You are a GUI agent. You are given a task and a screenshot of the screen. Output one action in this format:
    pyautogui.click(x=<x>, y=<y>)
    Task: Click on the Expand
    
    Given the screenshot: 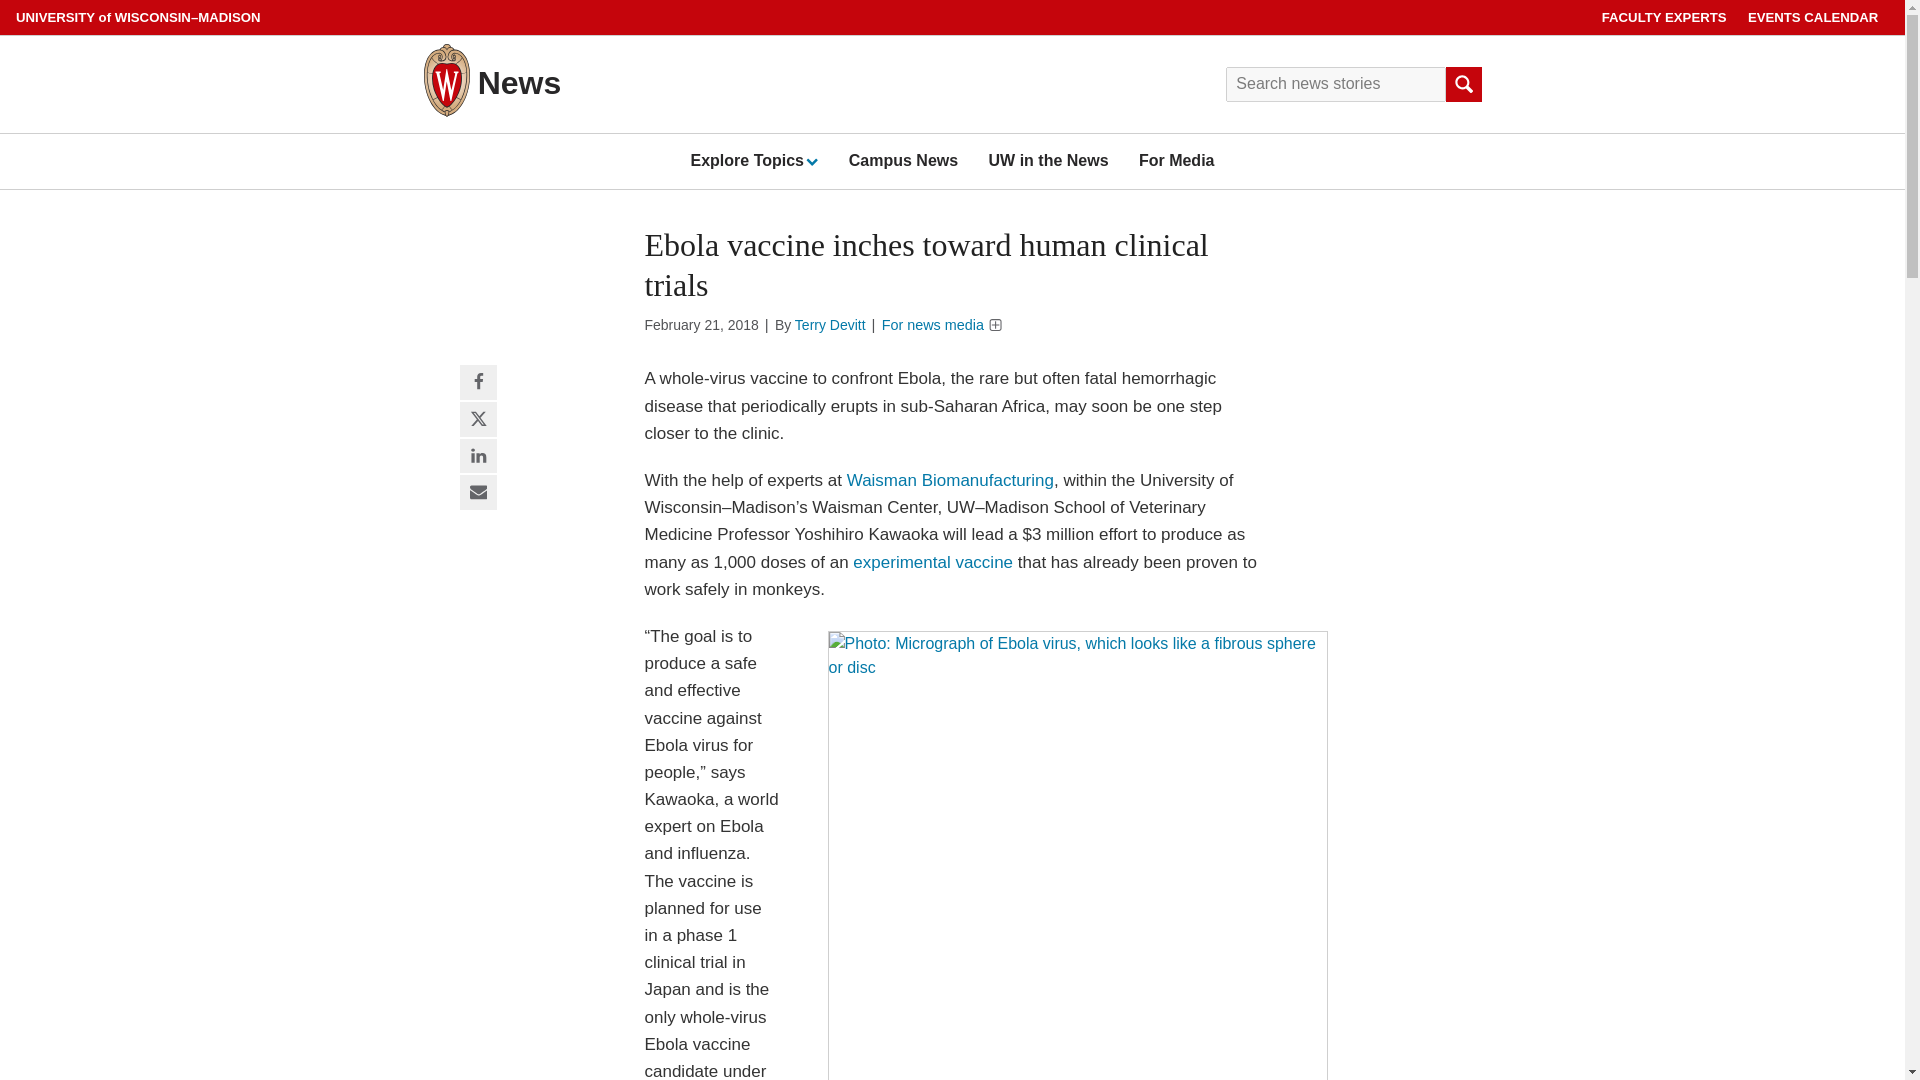 What is the action you would take?
    pyautogui.click(x=810, y=161)
    